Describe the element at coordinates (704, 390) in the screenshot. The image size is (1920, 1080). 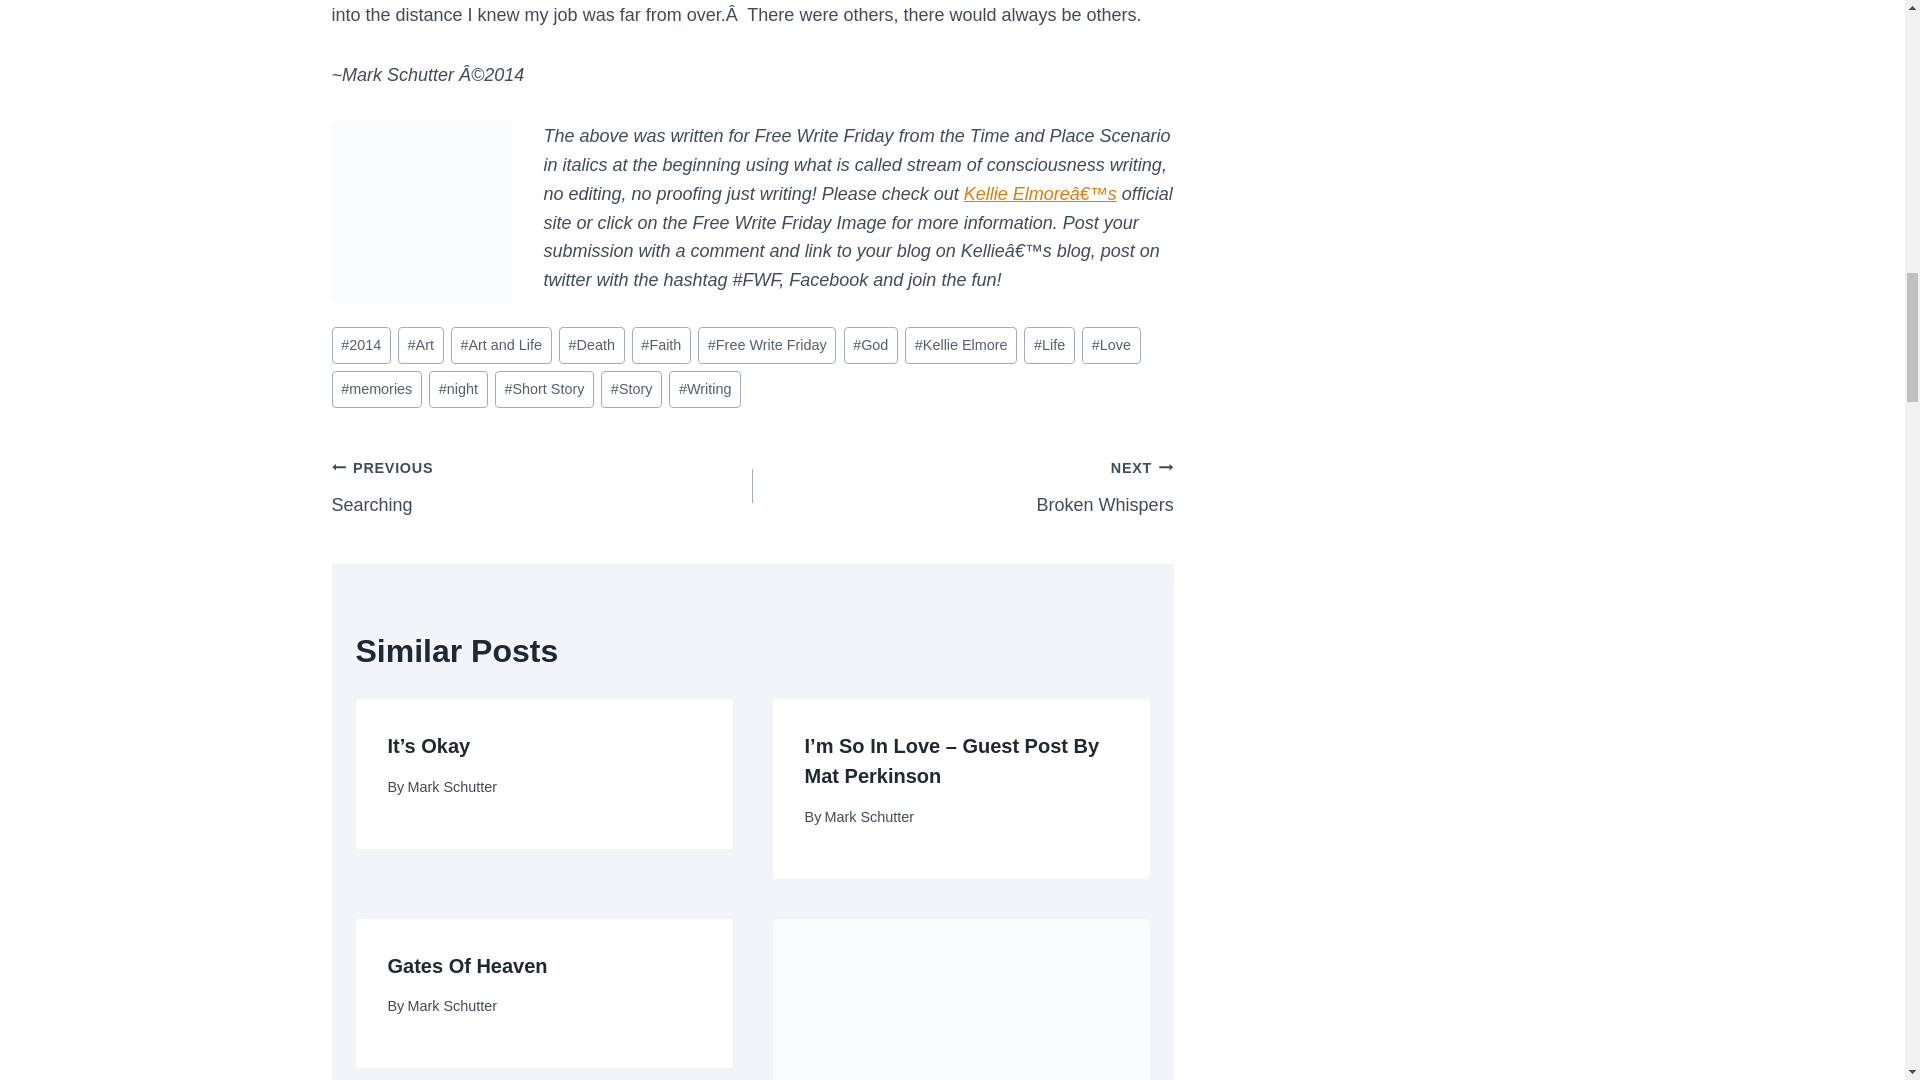
I see `Free Write Friday` at that location.